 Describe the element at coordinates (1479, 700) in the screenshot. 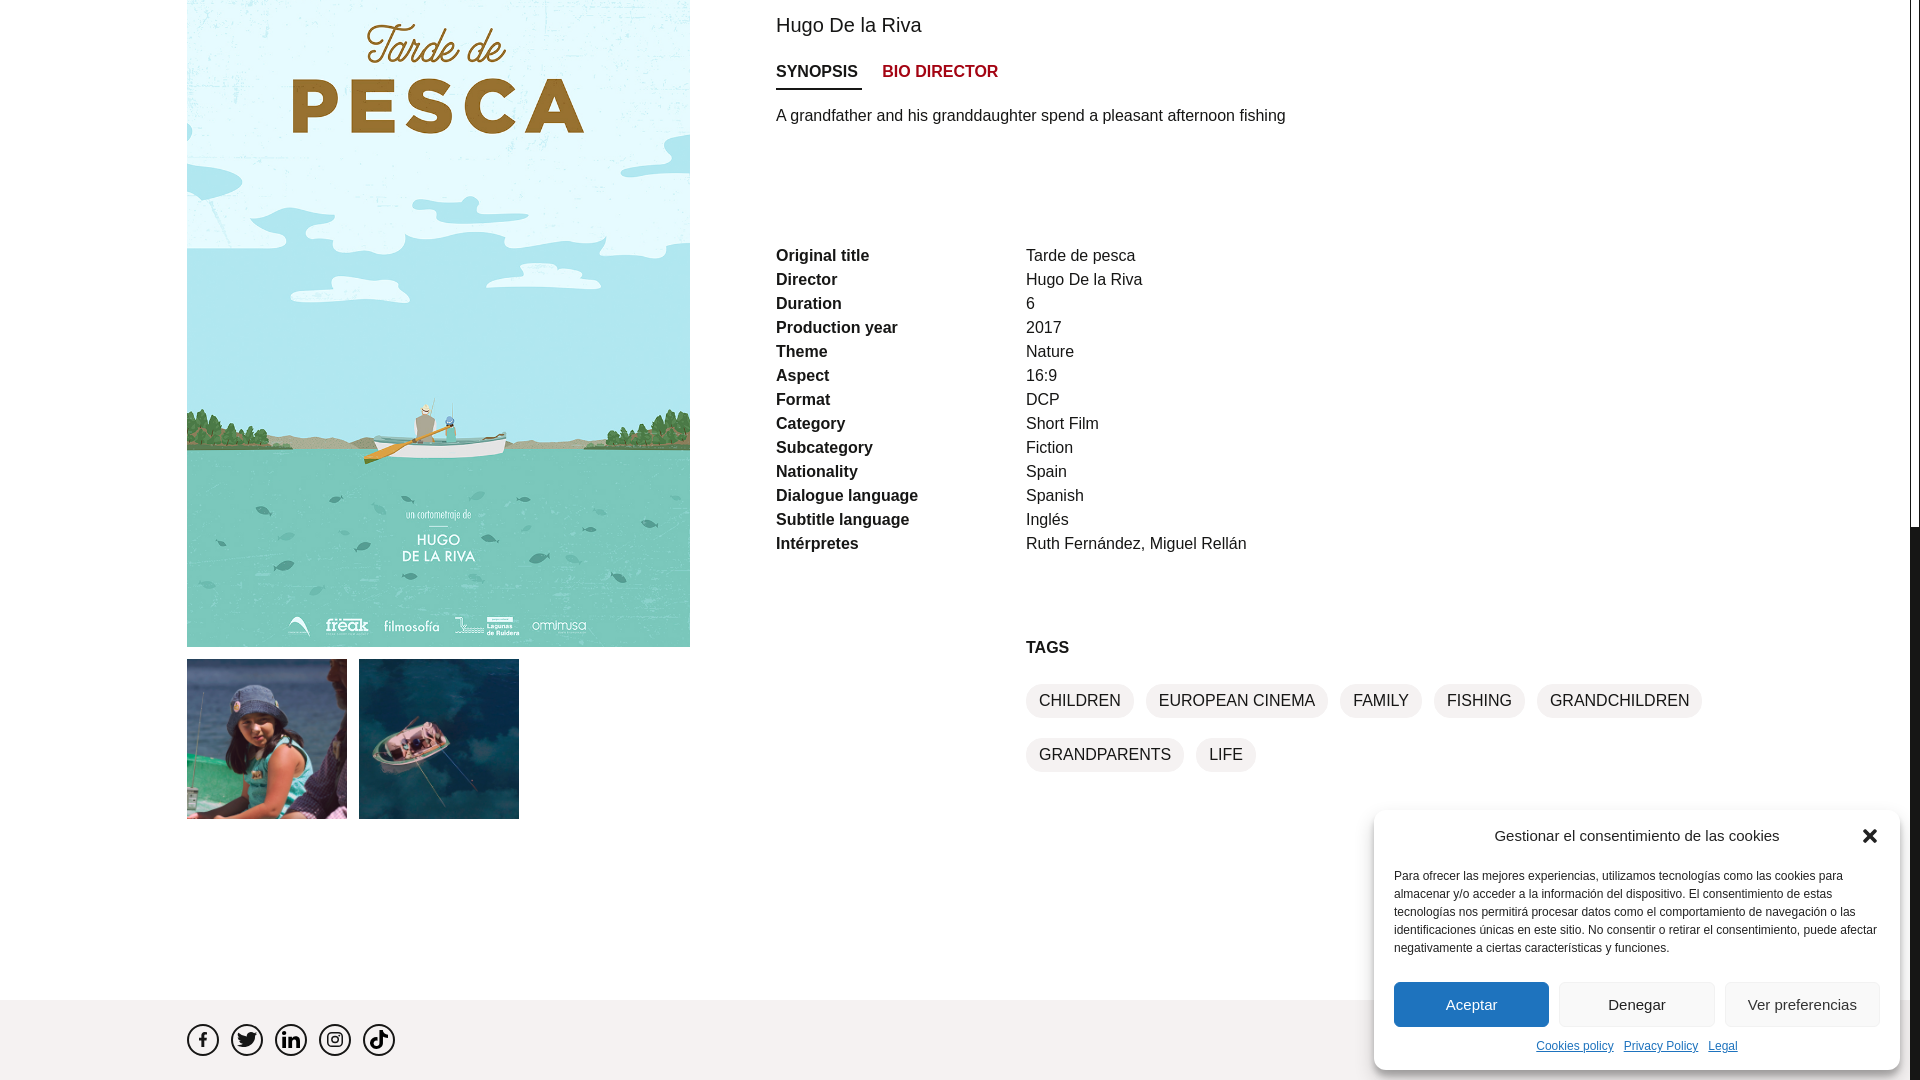

I see `FISHING` at that location.